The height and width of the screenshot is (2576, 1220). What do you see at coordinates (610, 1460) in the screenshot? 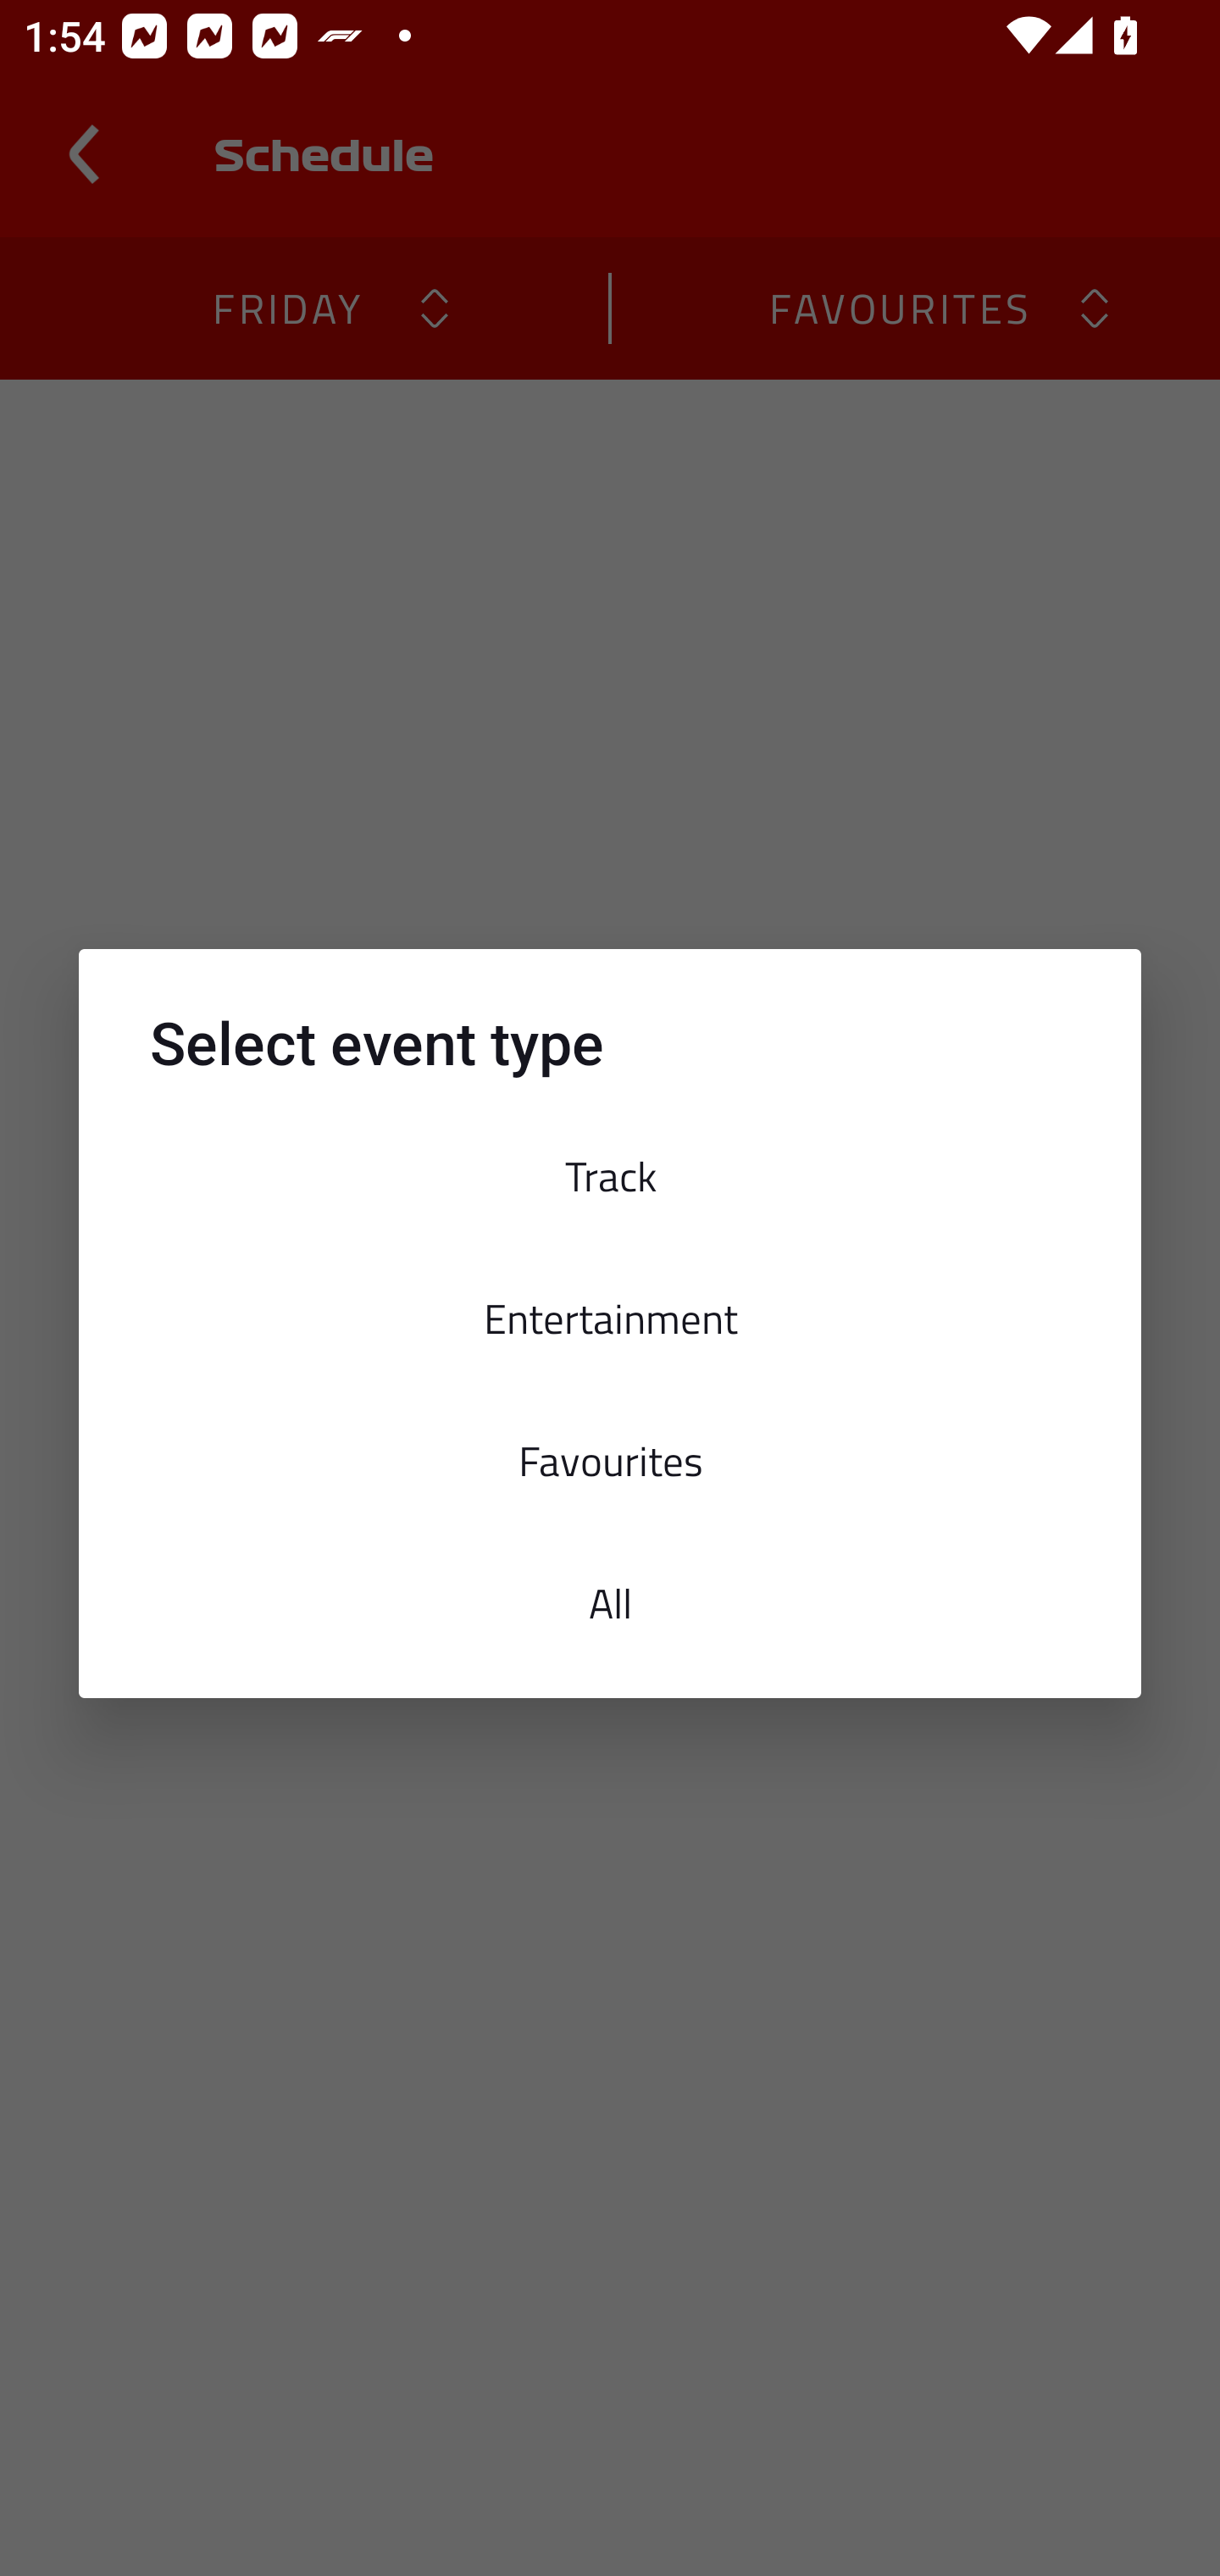
I see `Favourites` at bounding box center [610, 1460].